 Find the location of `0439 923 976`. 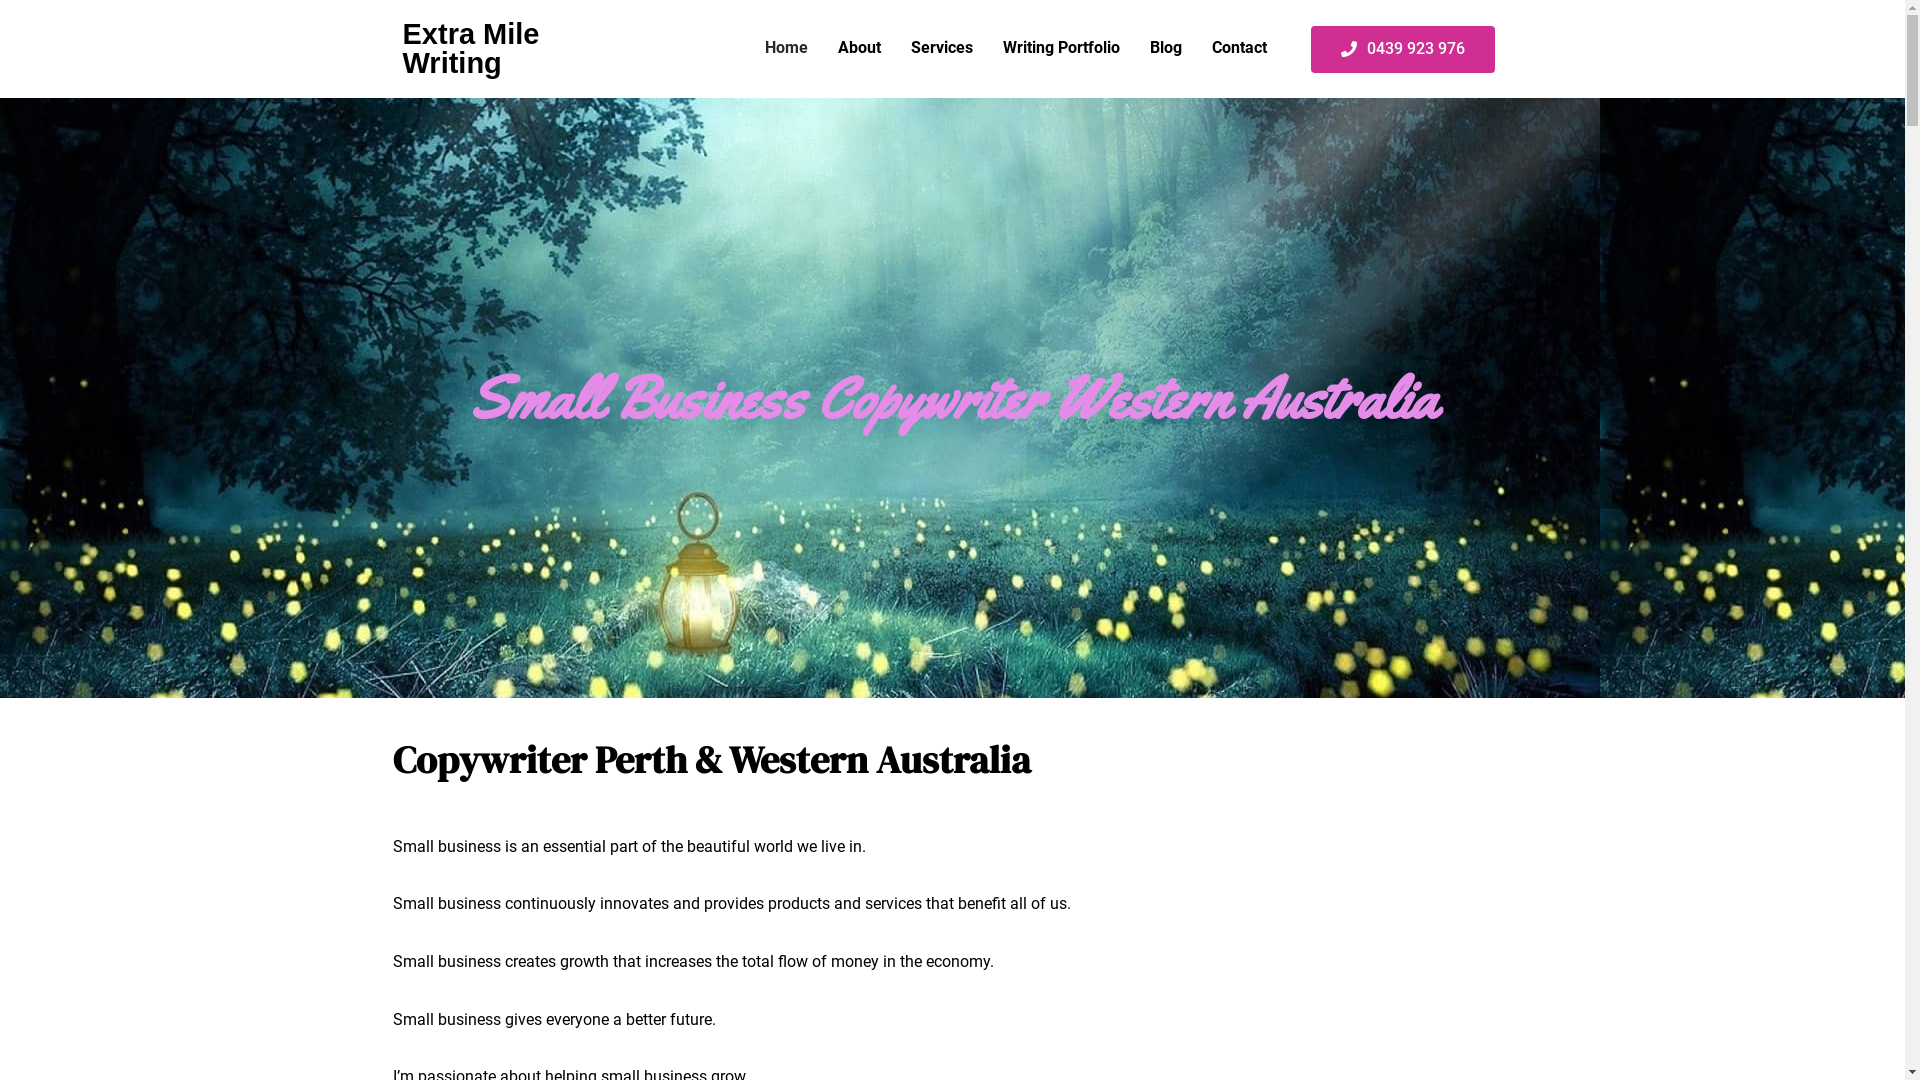

0439 923 976 is located at coordinates (1403, 50).